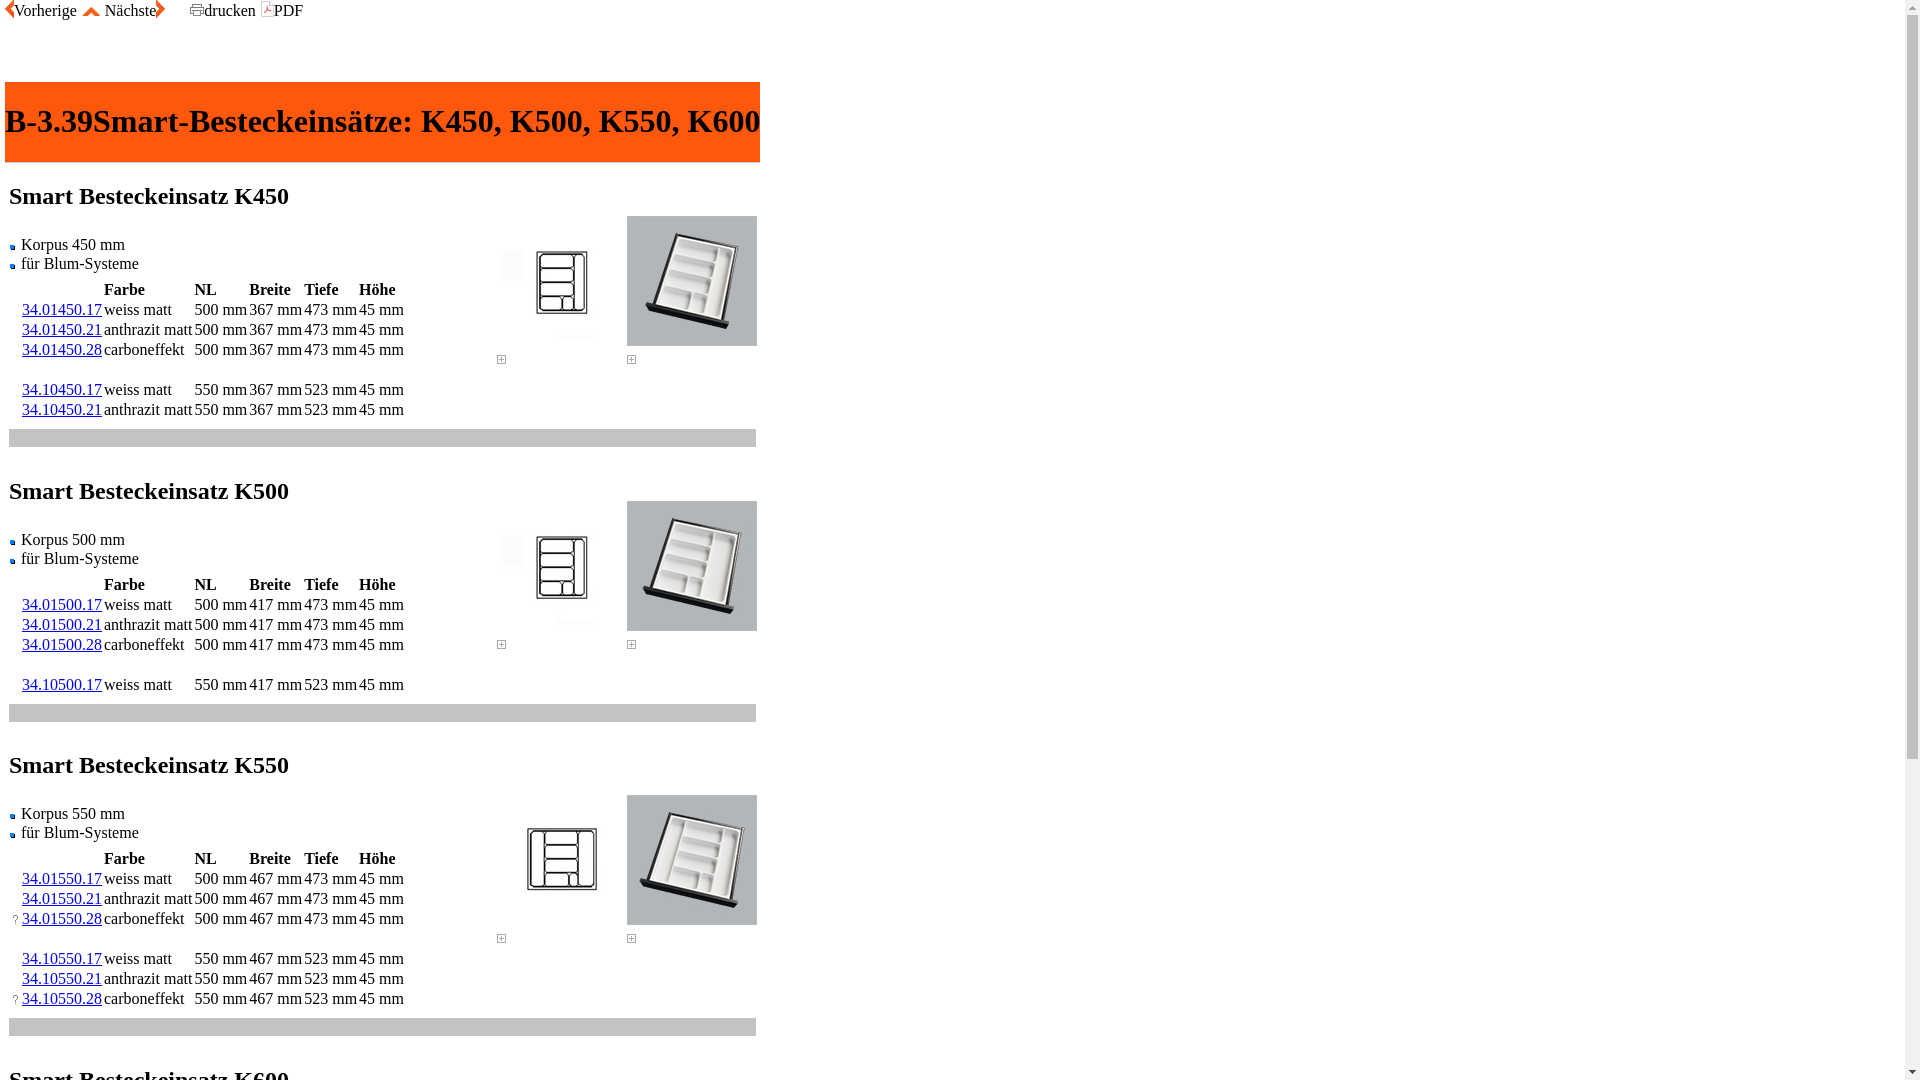 This screenshot has width=1920, height=1080. What do you see at coordinates (62, 310) in the screenshot?
I see `34.01450.17` at bounding box center [62, 310].